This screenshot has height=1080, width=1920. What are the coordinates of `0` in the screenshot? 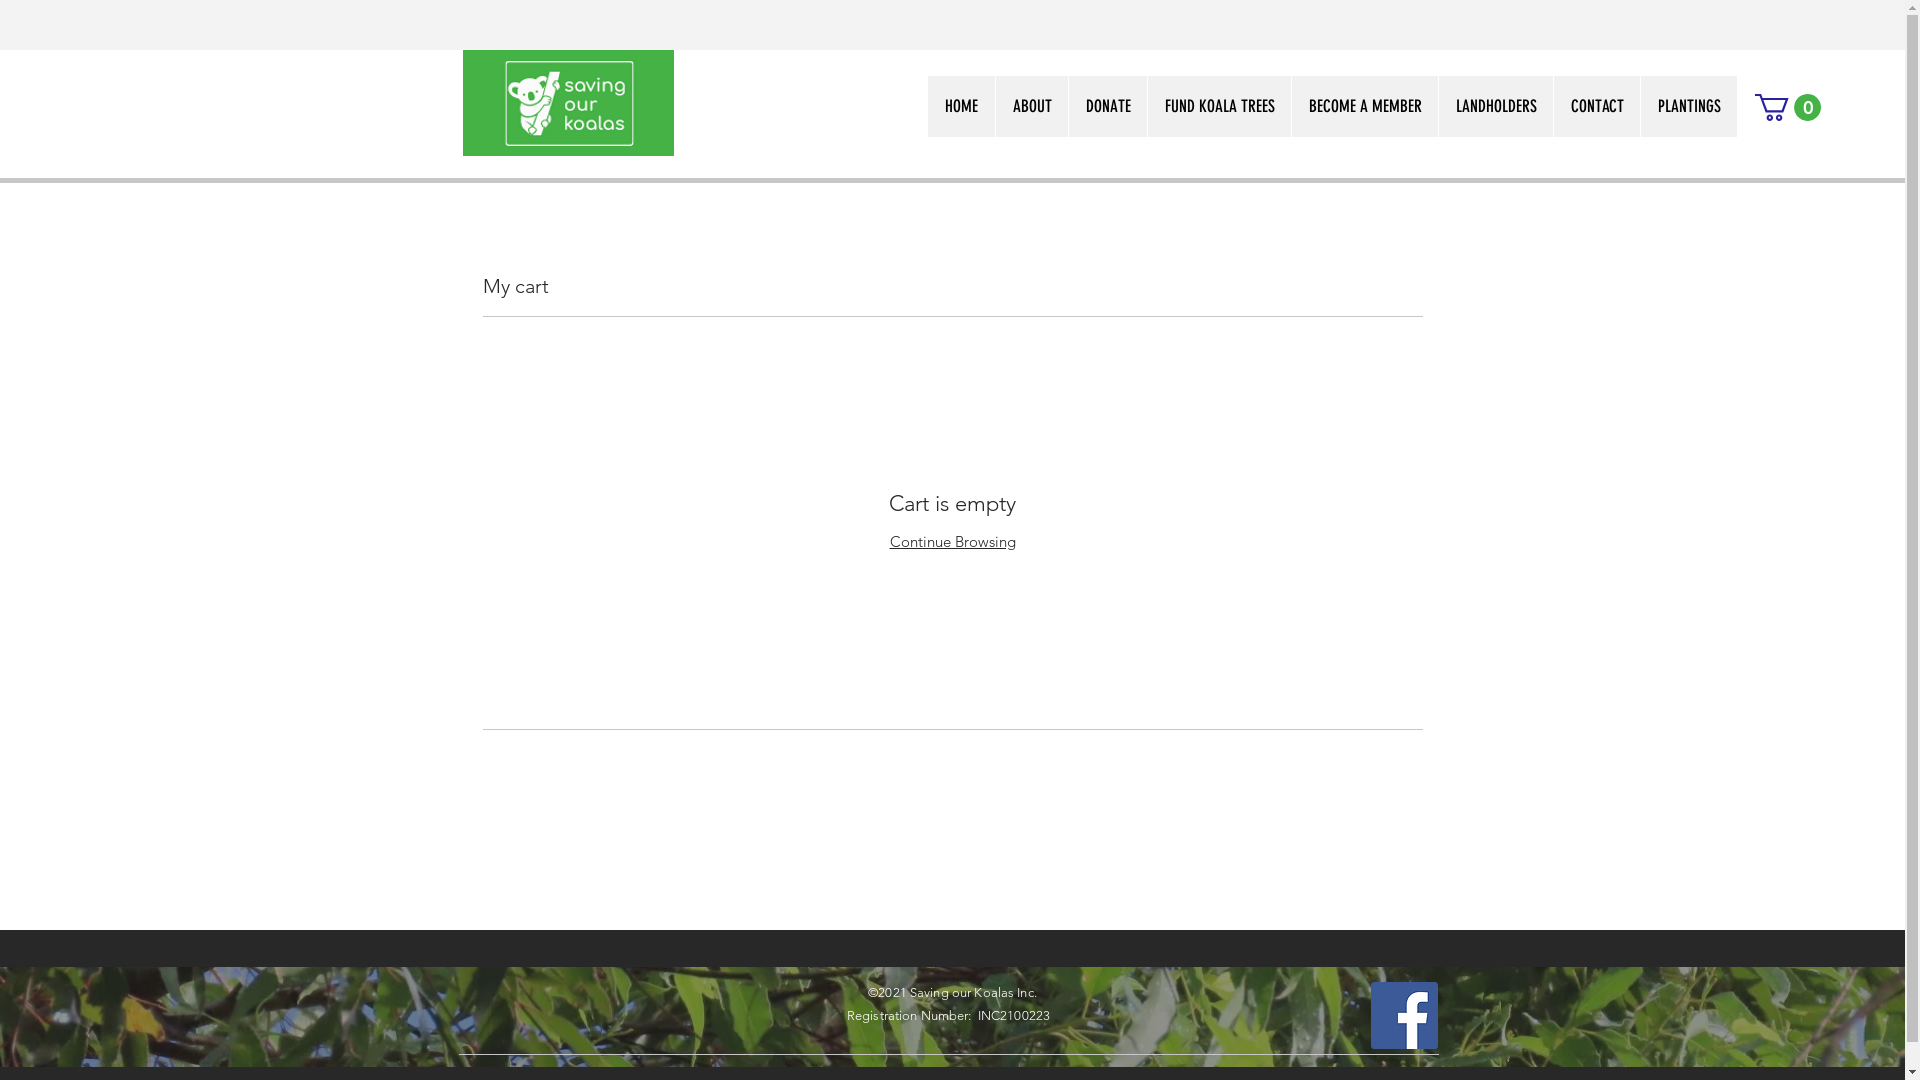 It's located at (1788, 108).